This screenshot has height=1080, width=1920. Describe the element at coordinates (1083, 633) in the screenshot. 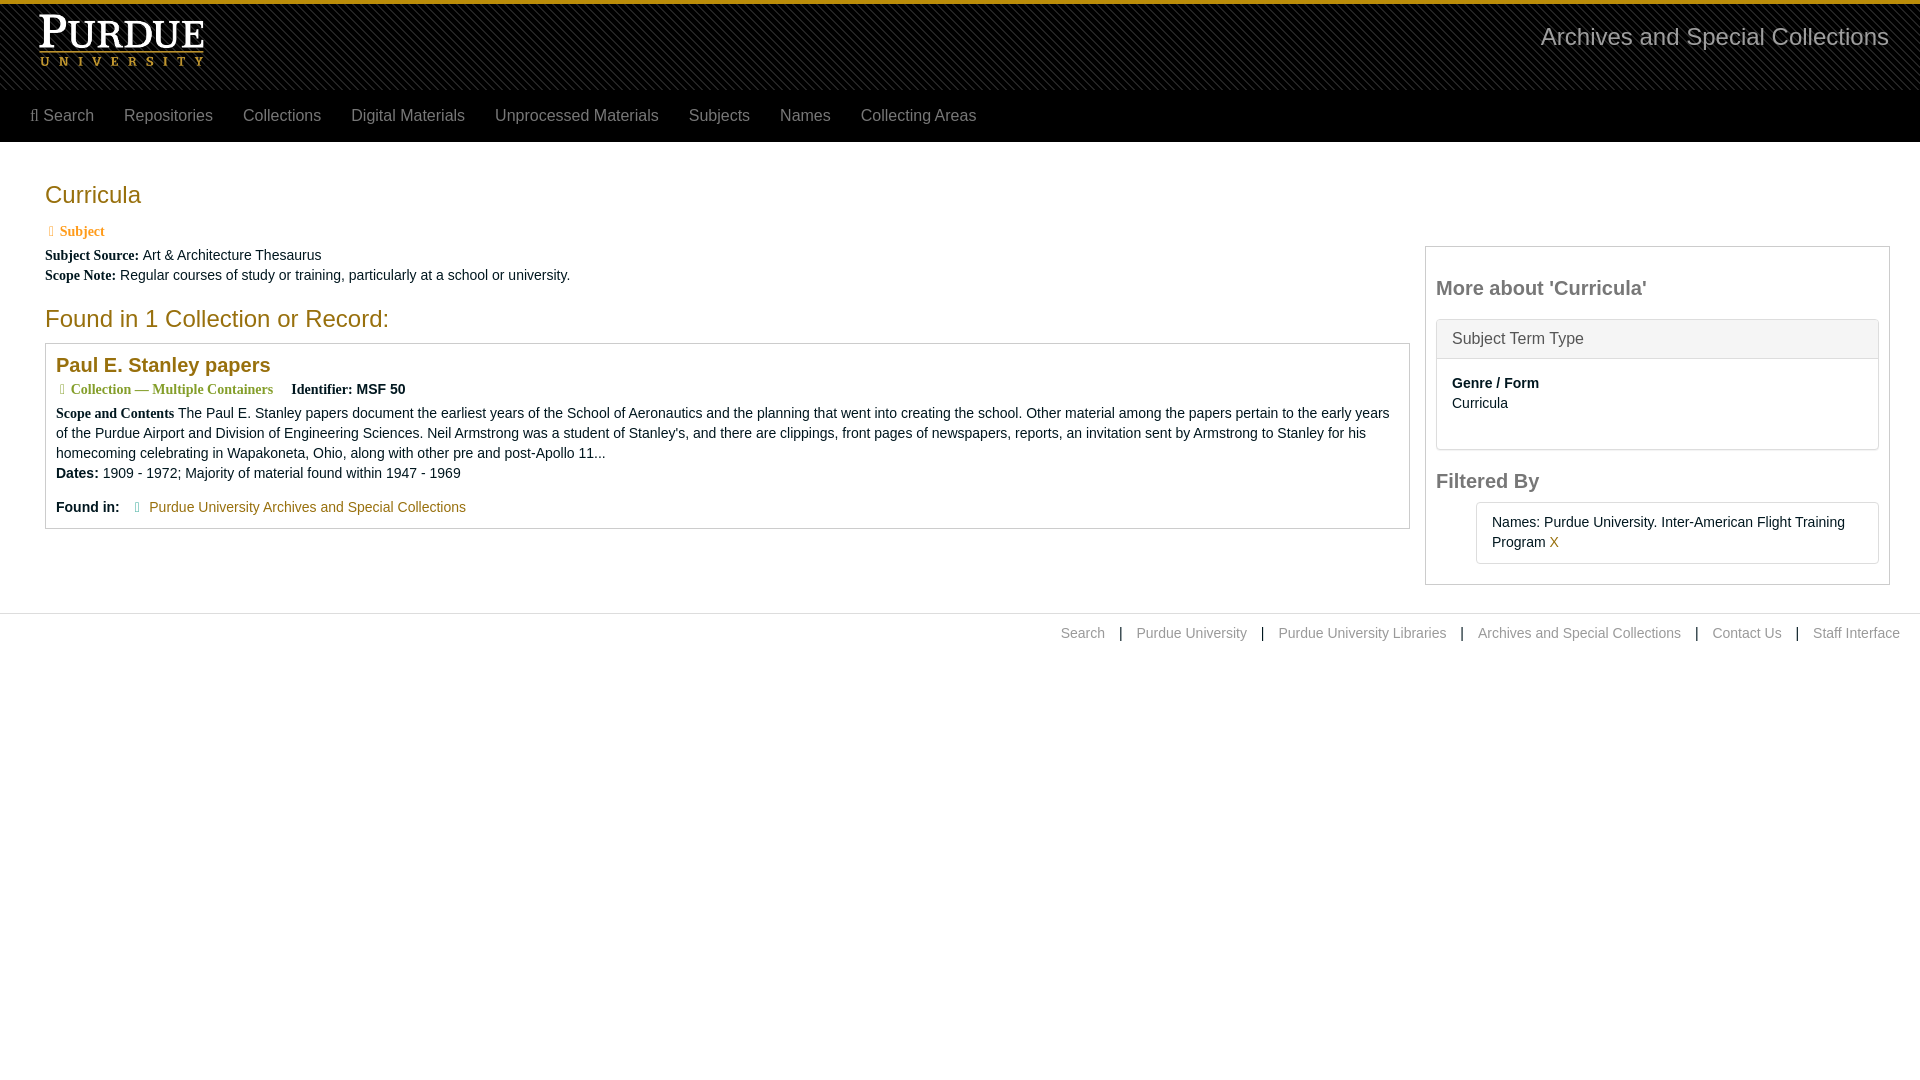

I see `Search` at that location.